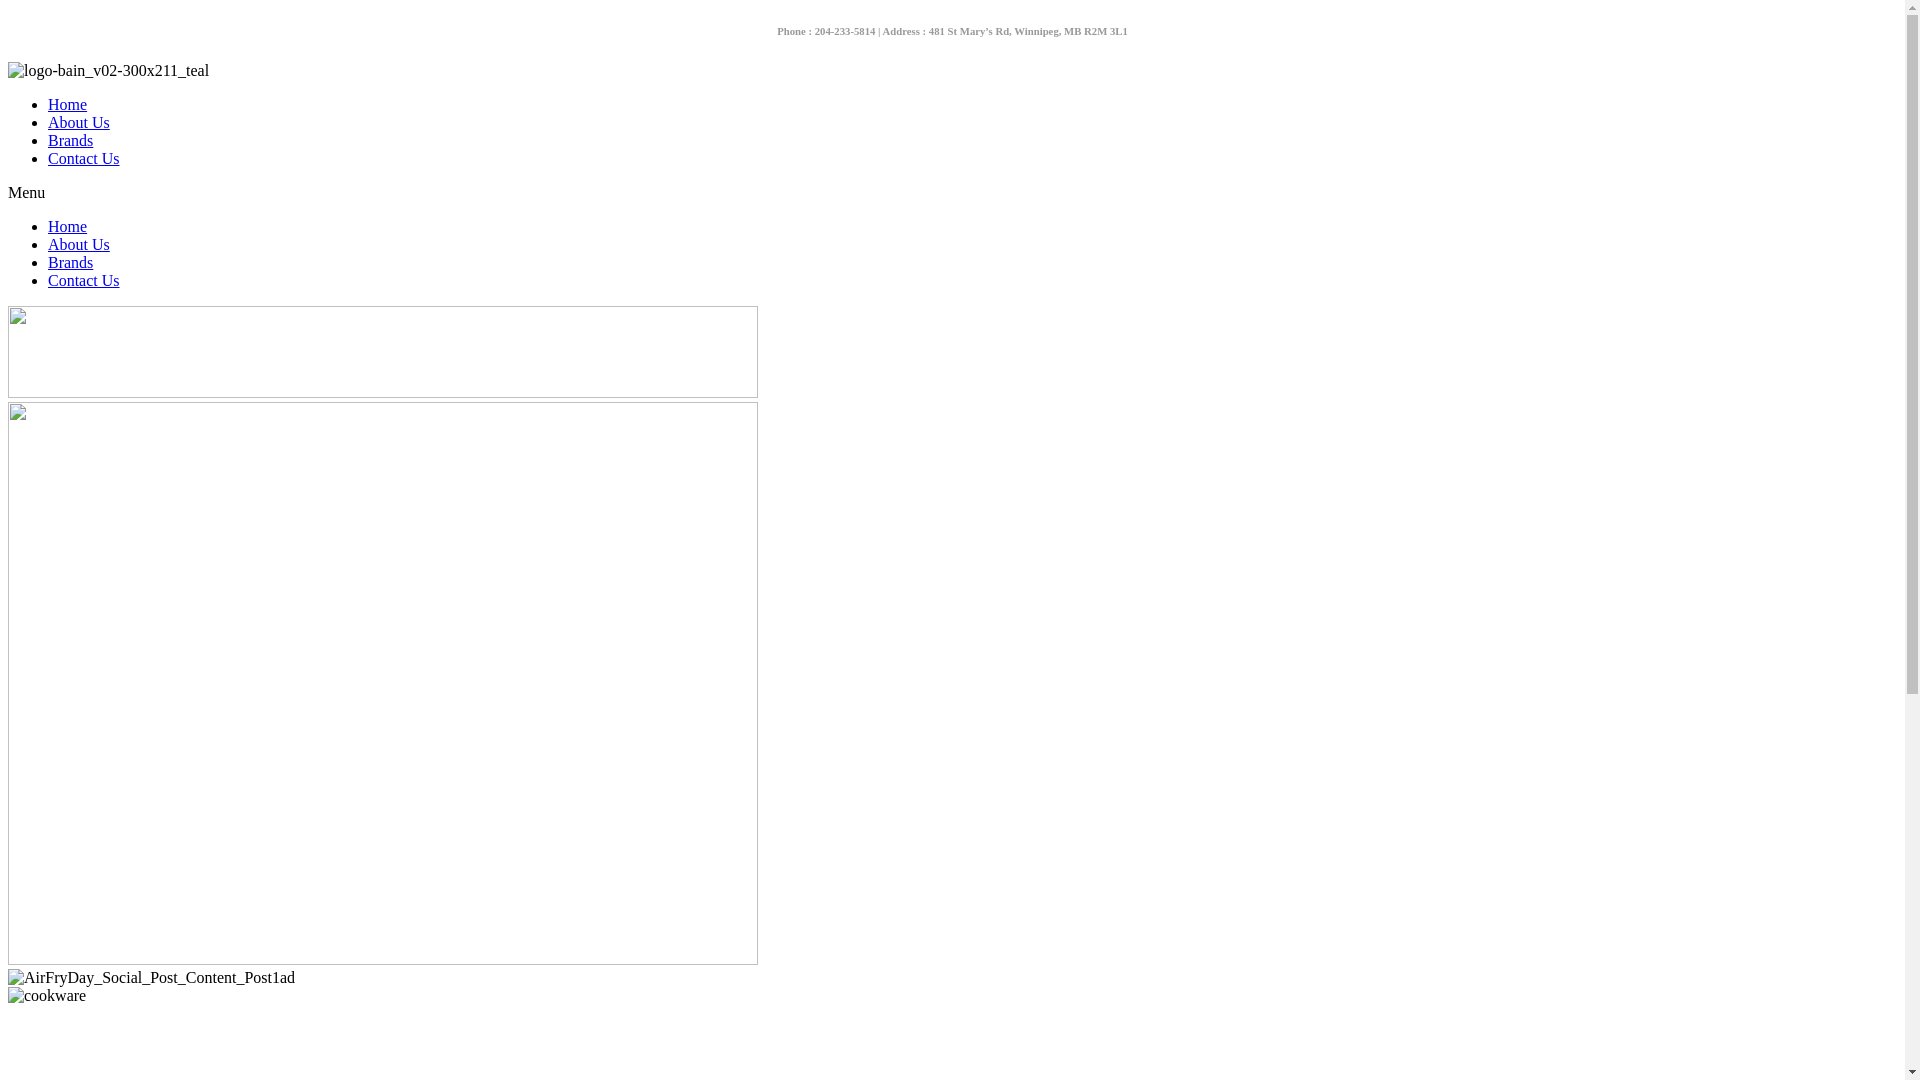 This screenshot has width=1920, height=1080. I want to click on About Us, so click(79, 122).